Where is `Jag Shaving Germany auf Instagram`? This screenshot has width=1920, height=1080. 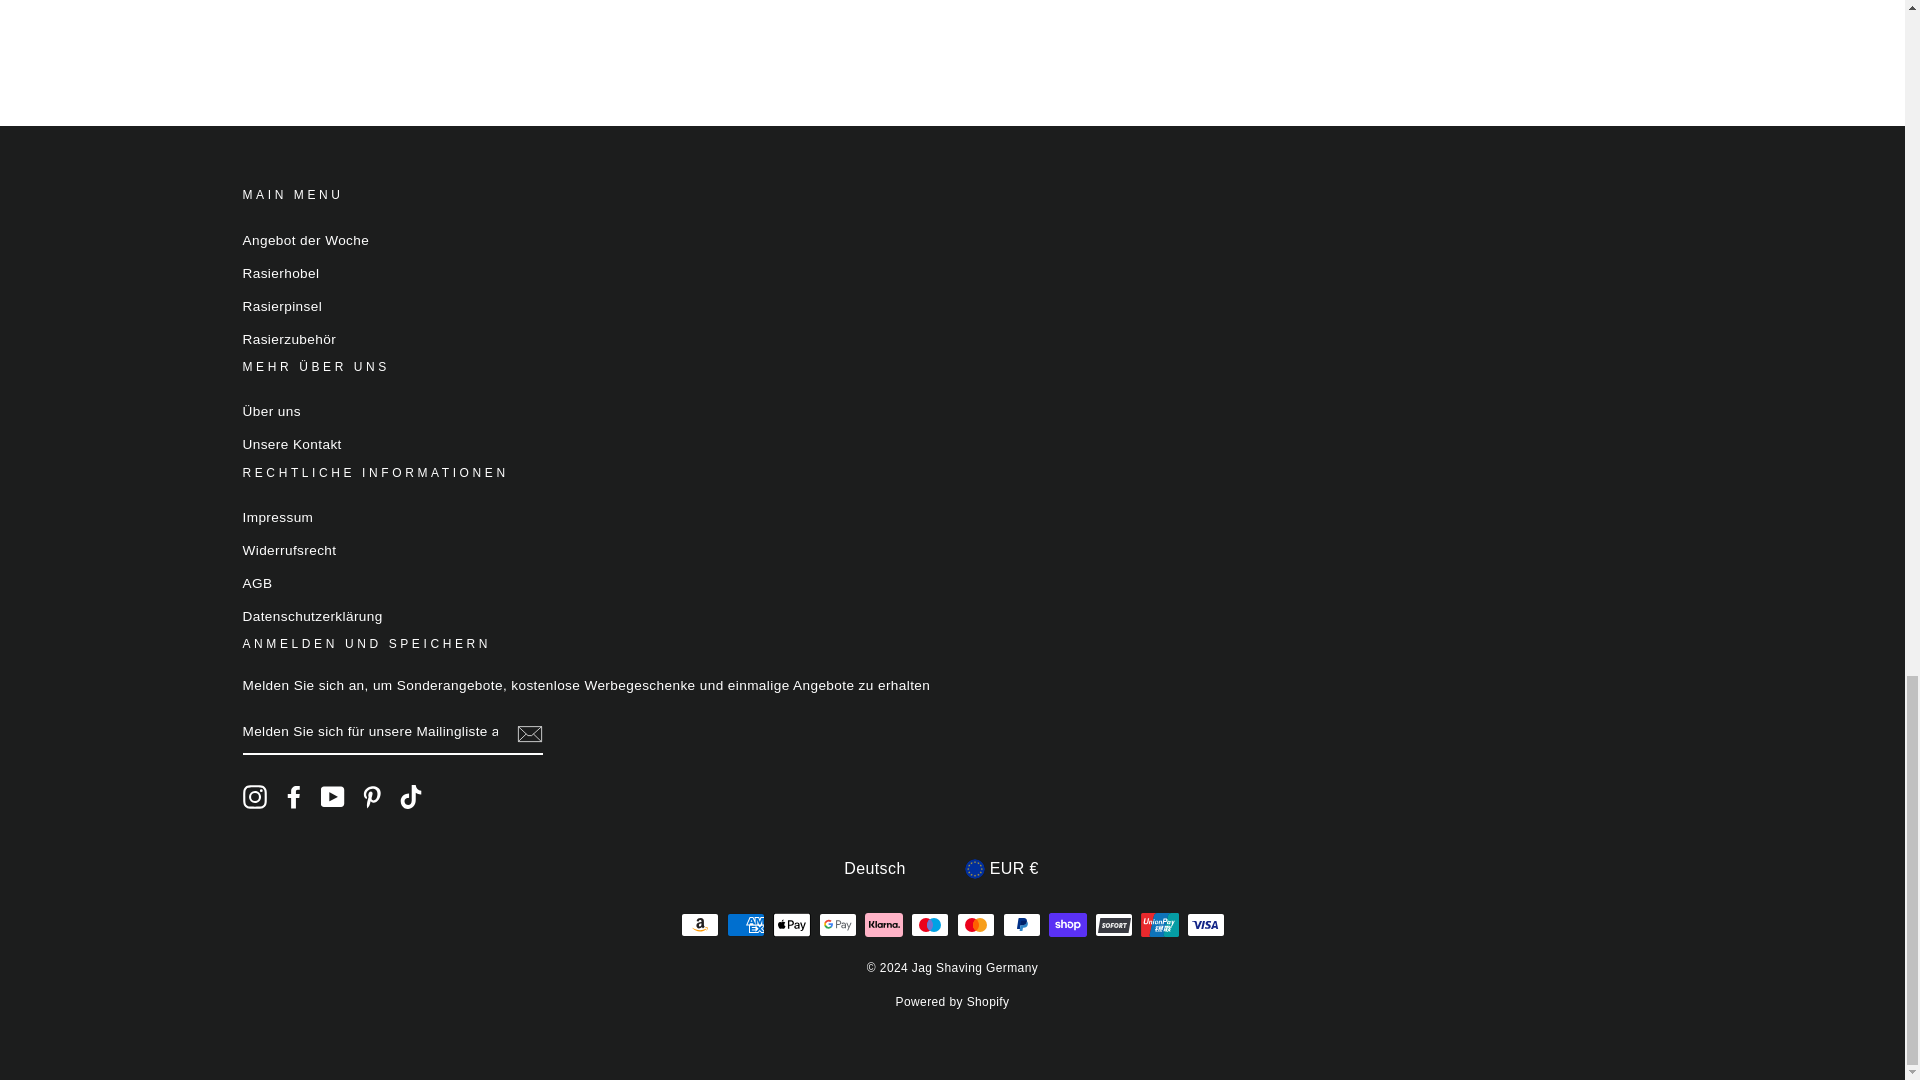 Jag Shaving Germany auf Instagram is located at coordinates (254, 796).